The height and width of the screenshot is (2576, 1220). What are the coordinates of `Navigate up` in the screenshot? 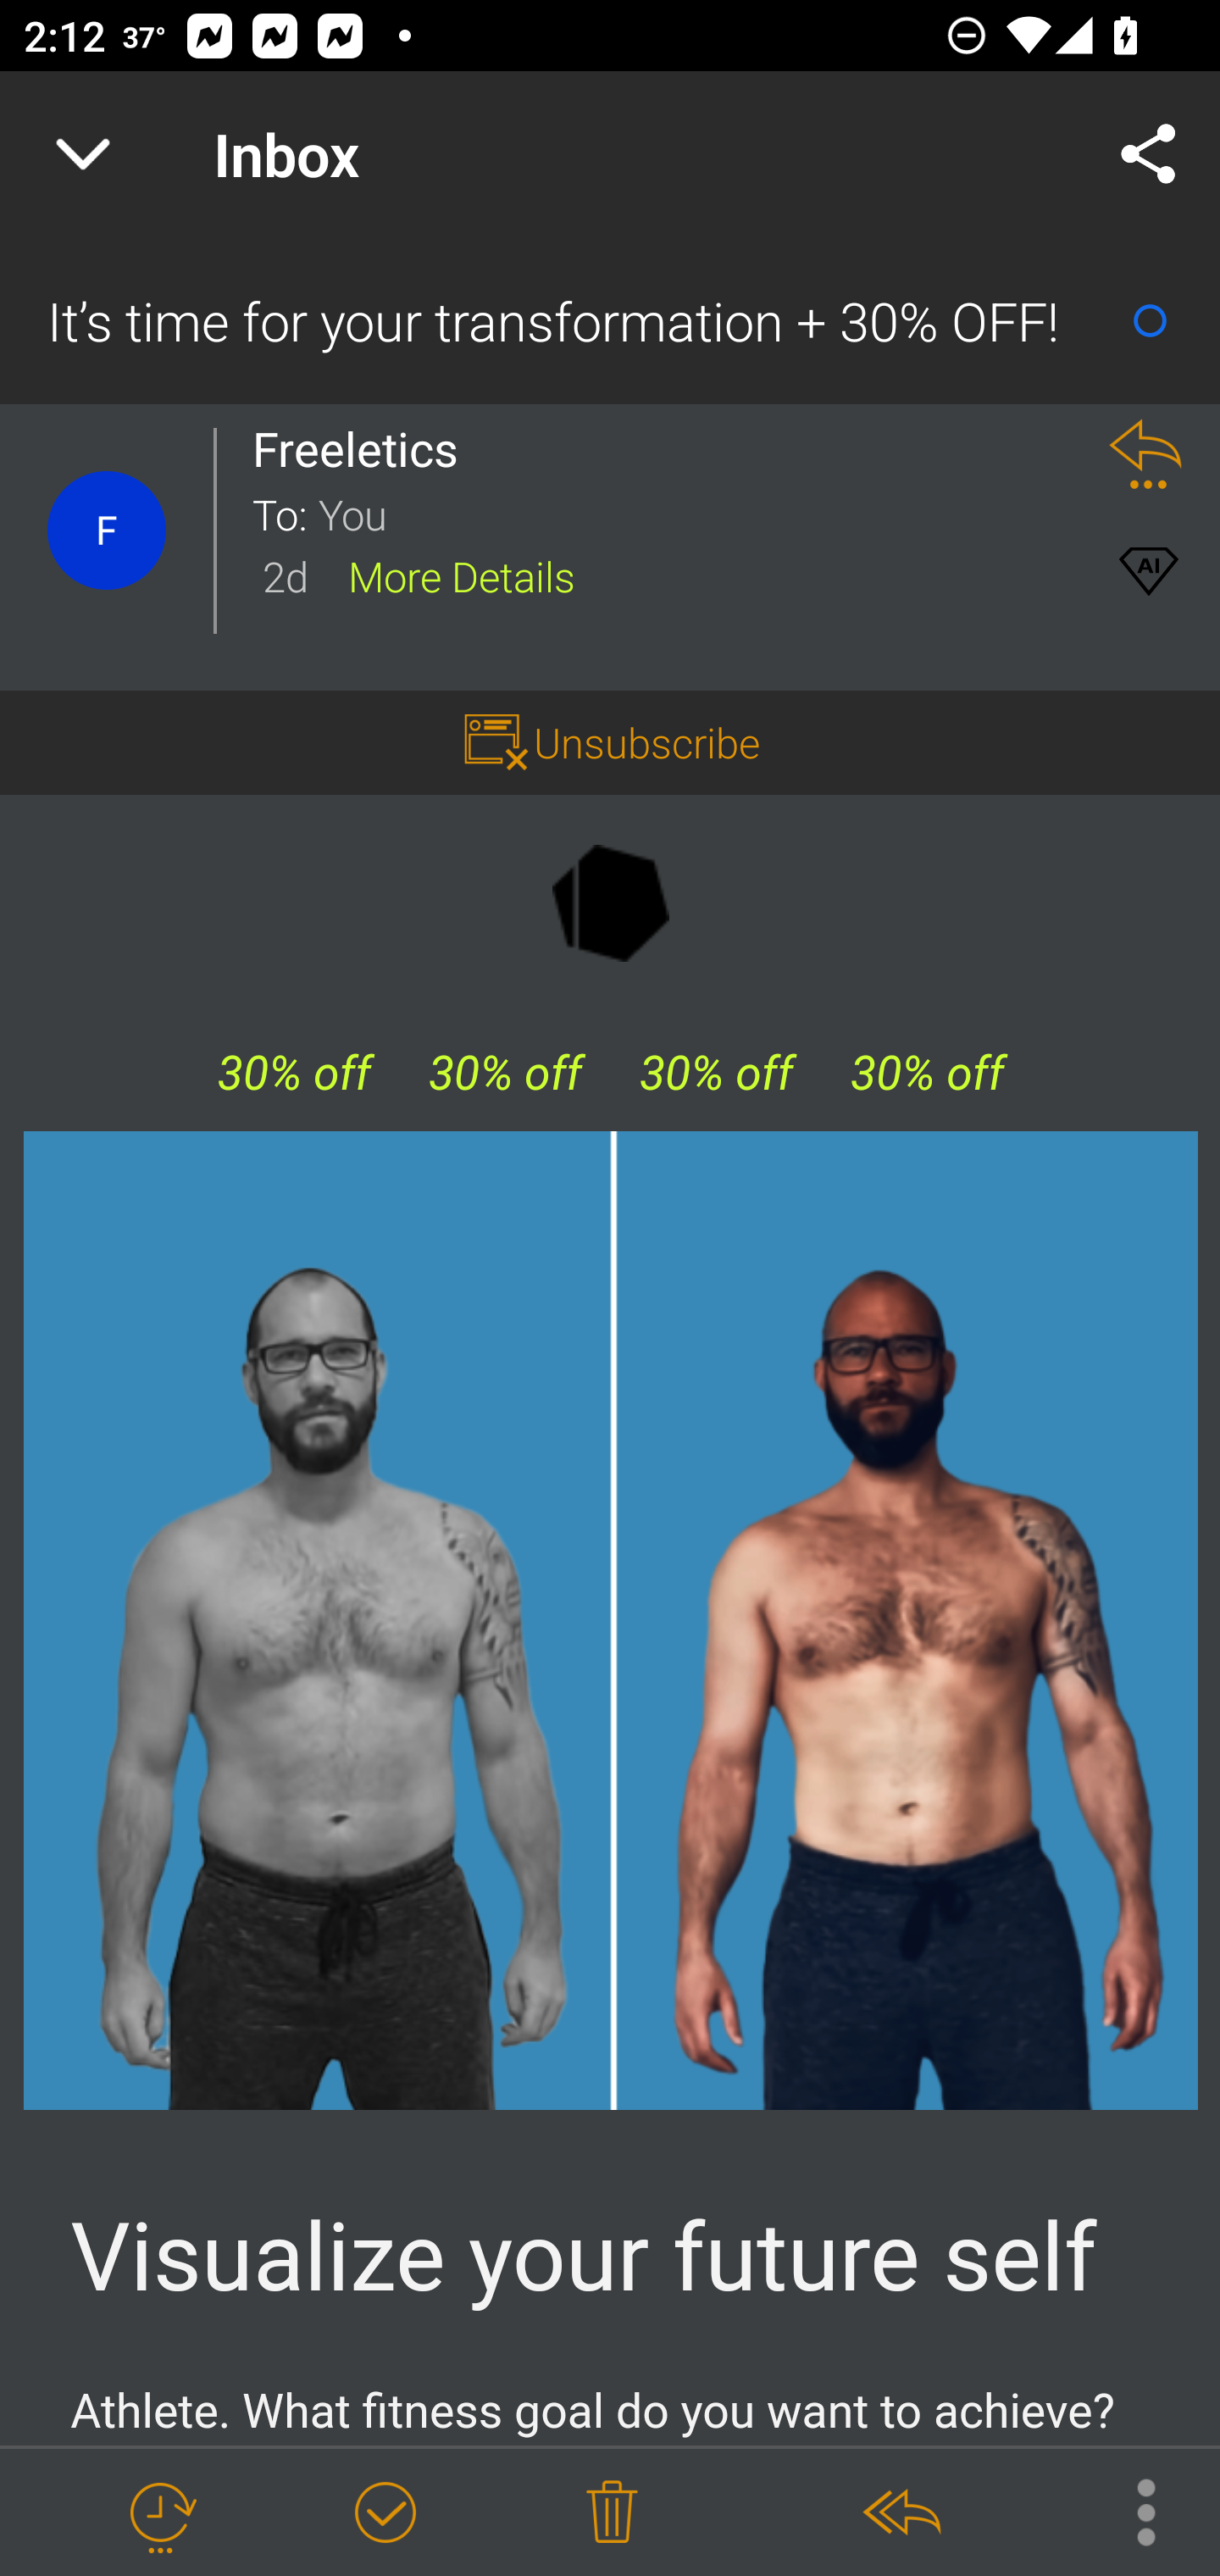 It's located at (83, 154).